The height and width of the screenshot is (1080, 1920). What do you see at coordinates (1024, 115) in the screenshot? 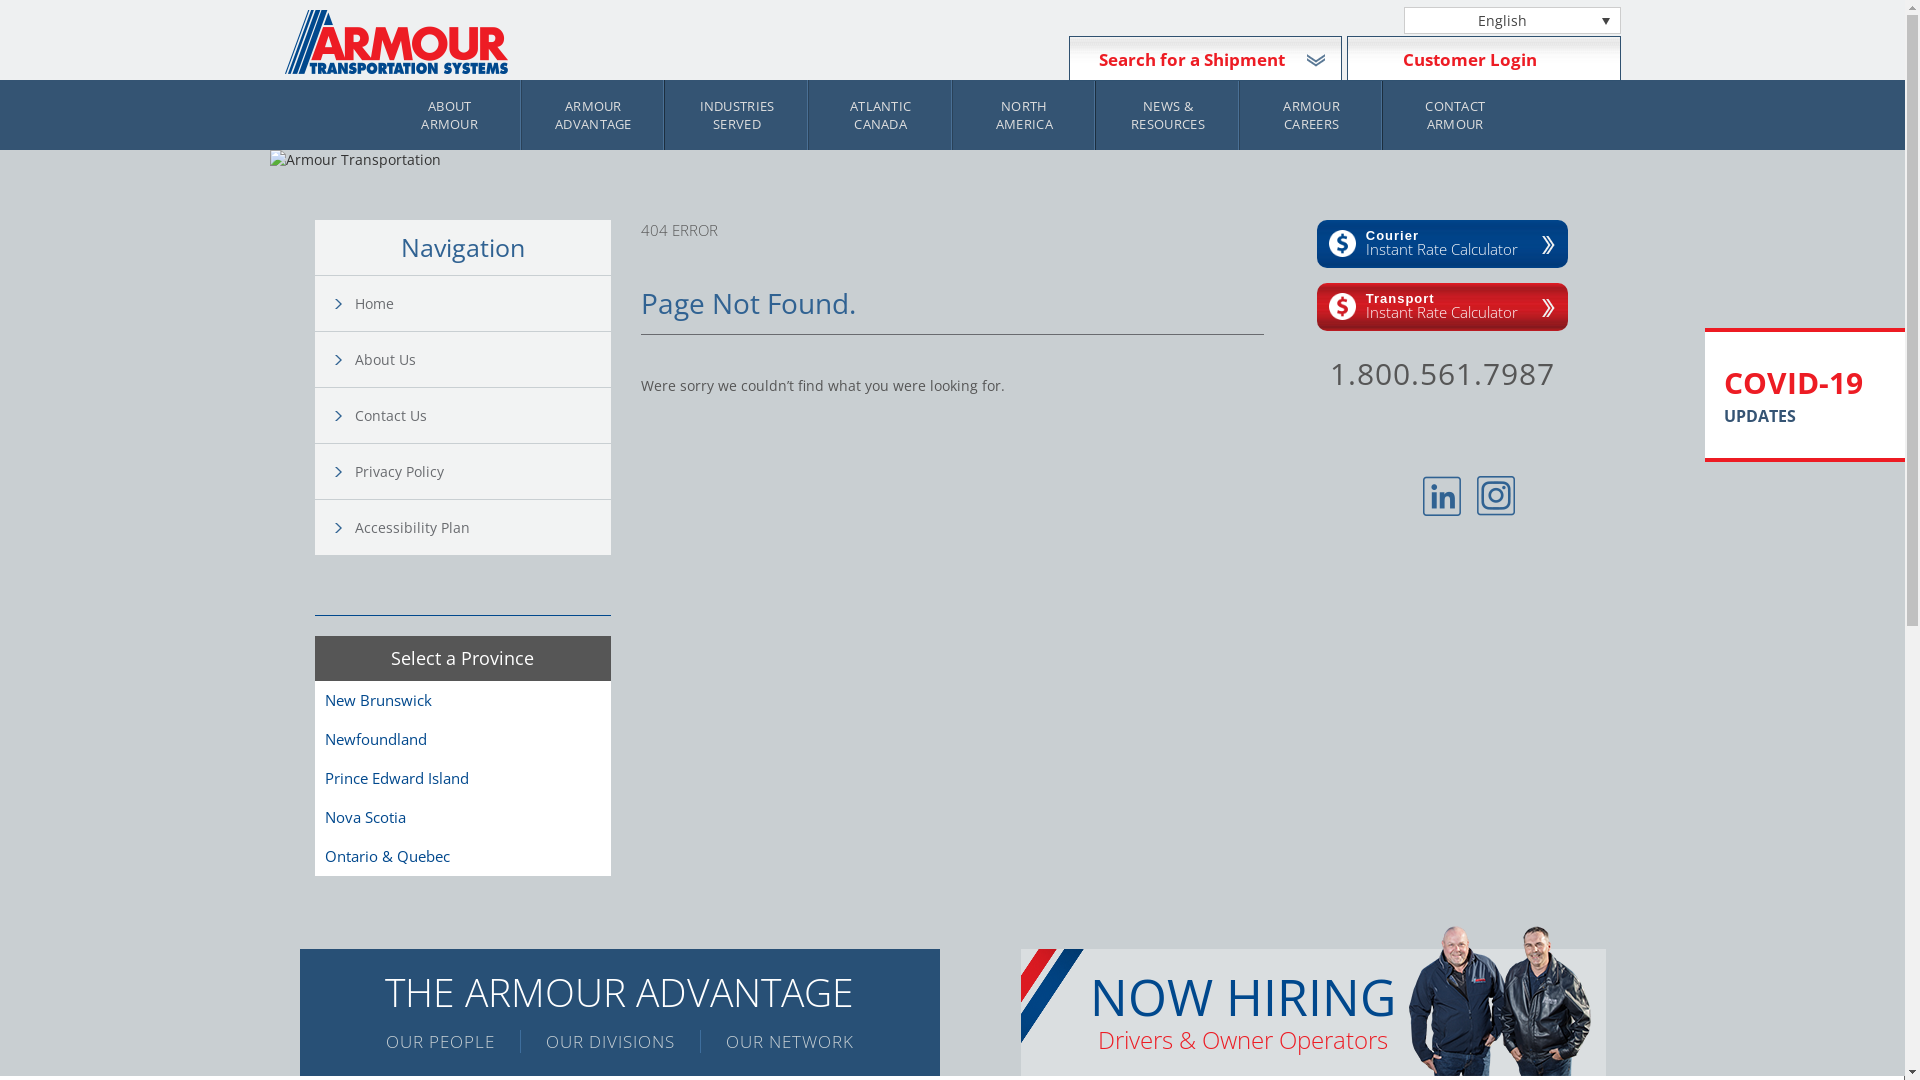
I see `NORTH
AMERICA` at bounding box center [1024, 115].